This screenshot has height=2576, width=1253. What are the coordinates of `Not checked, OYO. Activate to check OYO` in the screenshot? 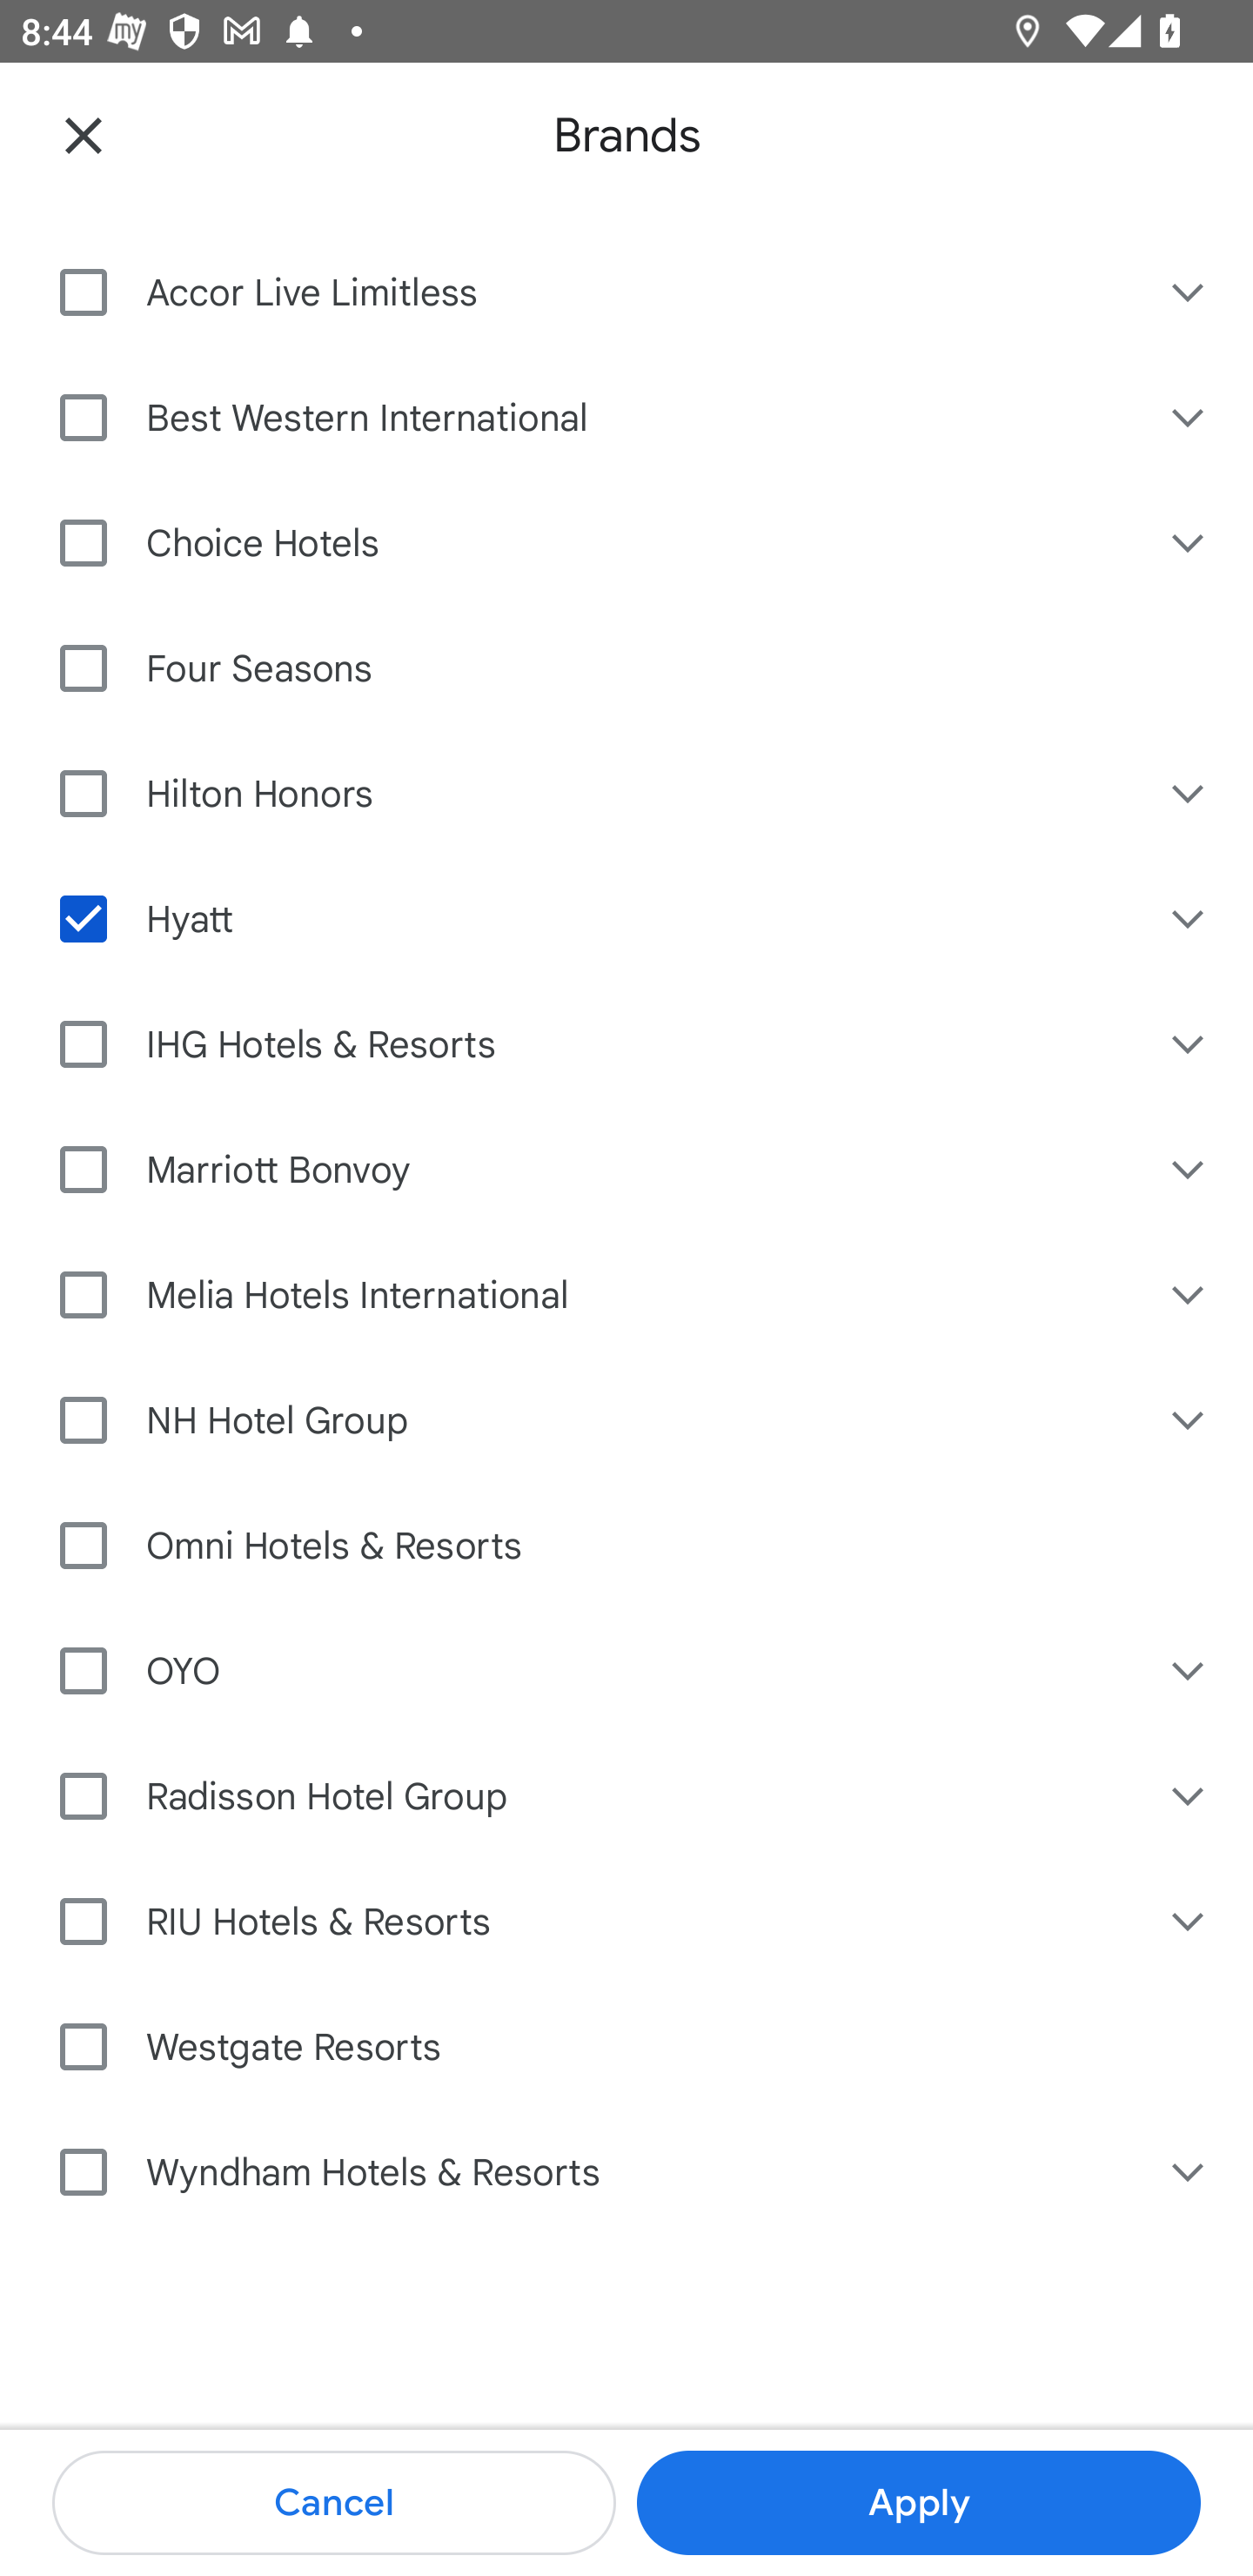 It's located at (585, 1671).